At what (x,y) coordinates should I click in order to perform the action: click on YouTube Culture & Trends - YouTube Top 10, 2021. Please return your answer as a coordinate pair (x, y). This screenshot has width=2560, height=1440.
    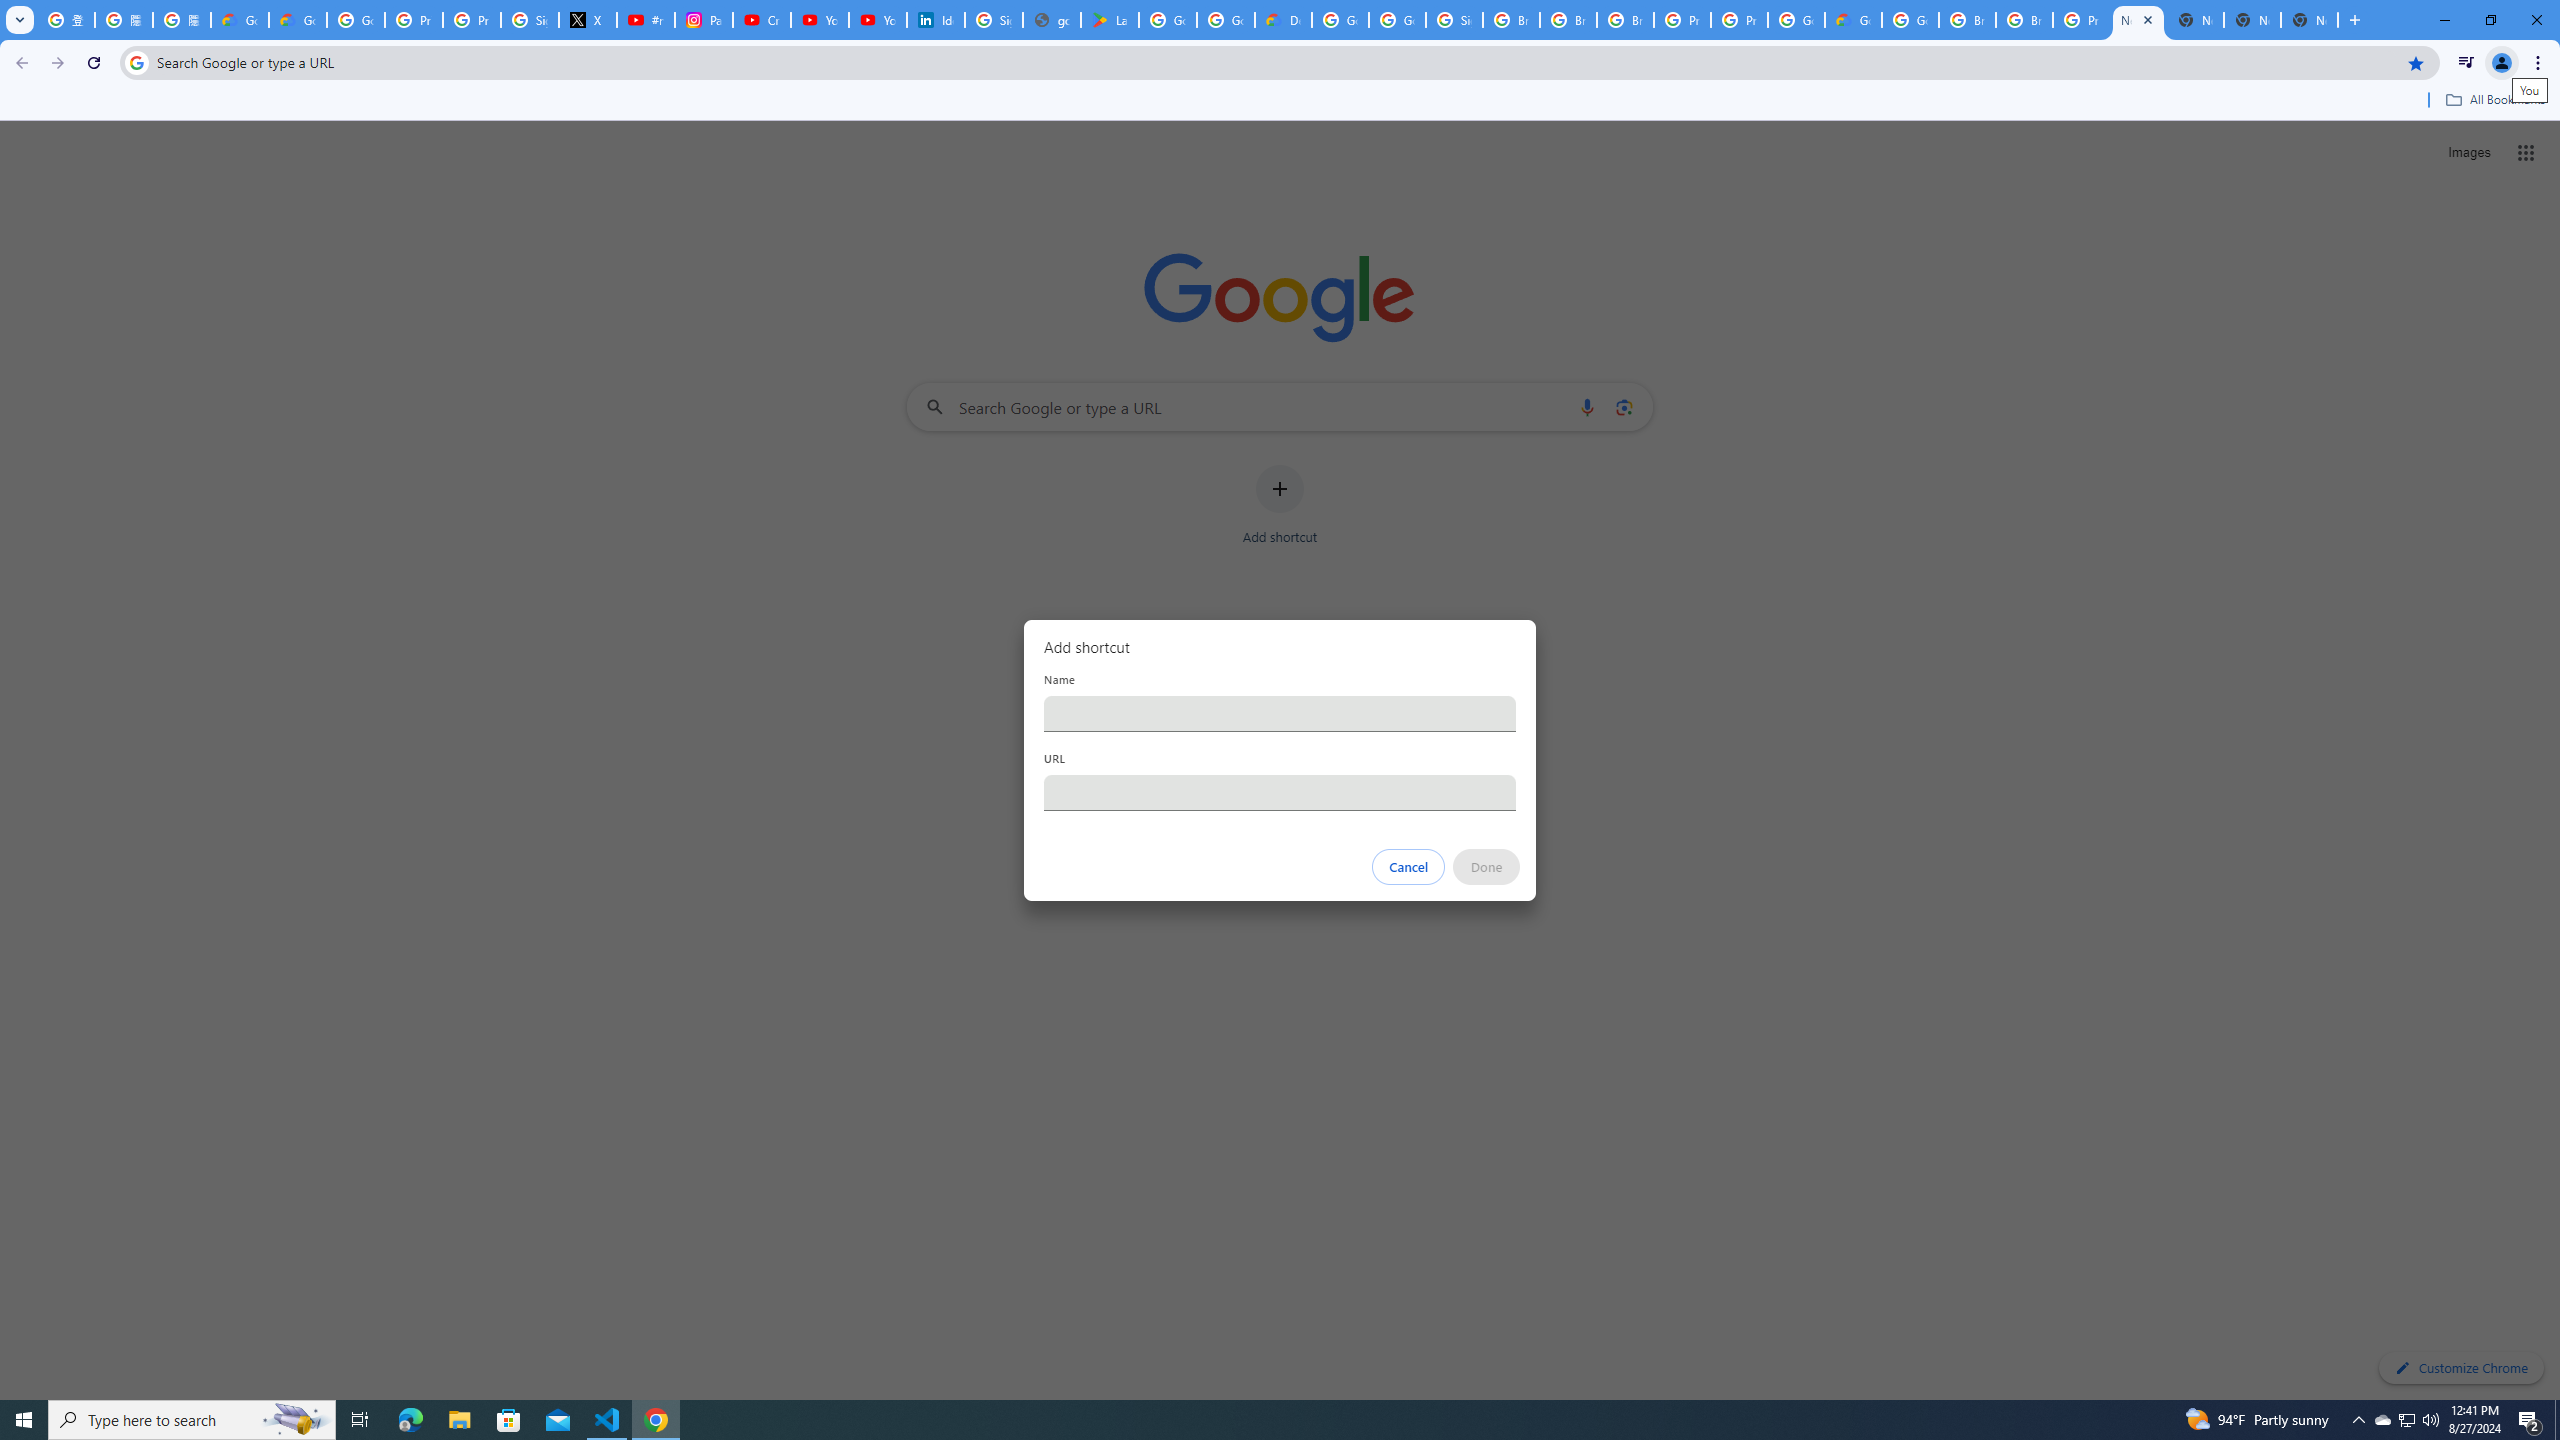
    Looking at the image, I should click on (878, 20).